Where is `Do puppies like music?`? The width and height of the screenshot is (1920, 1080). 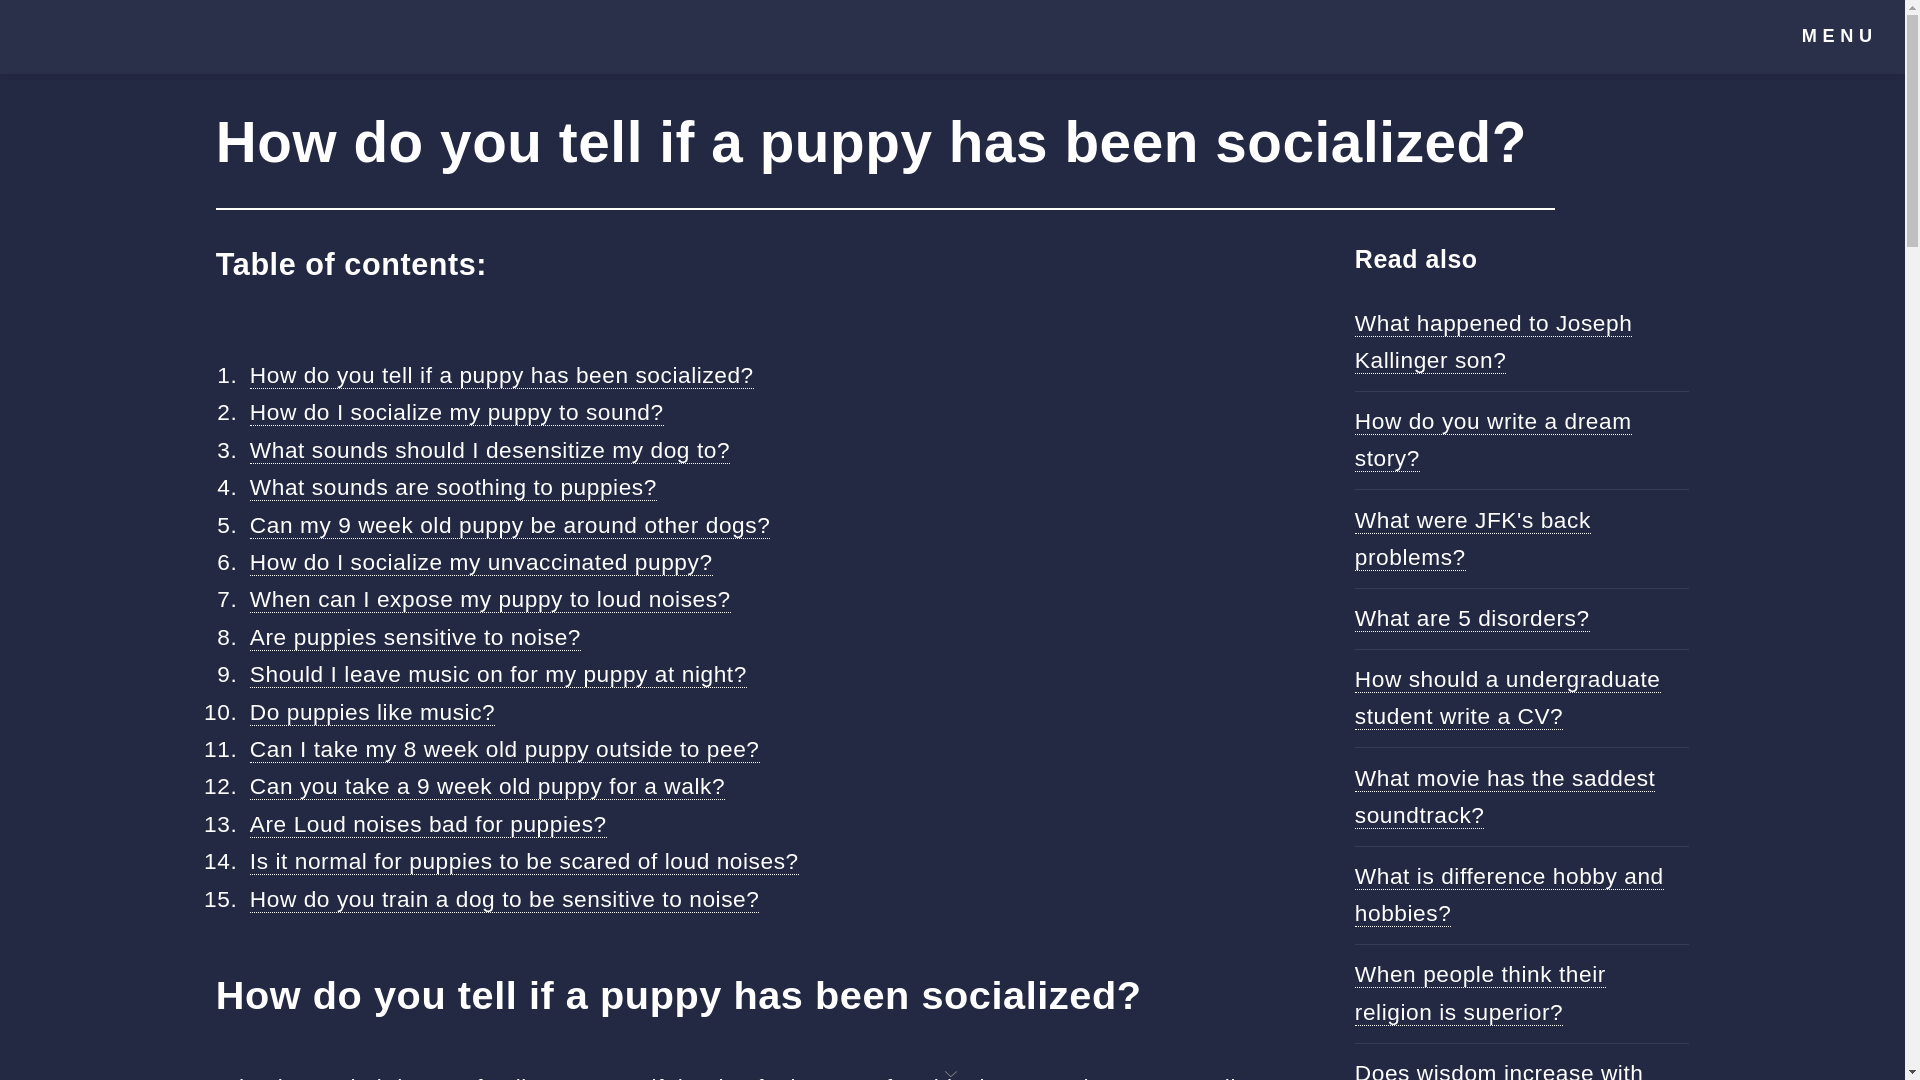
Do puppies like music? is located at coordinates (372, 712).